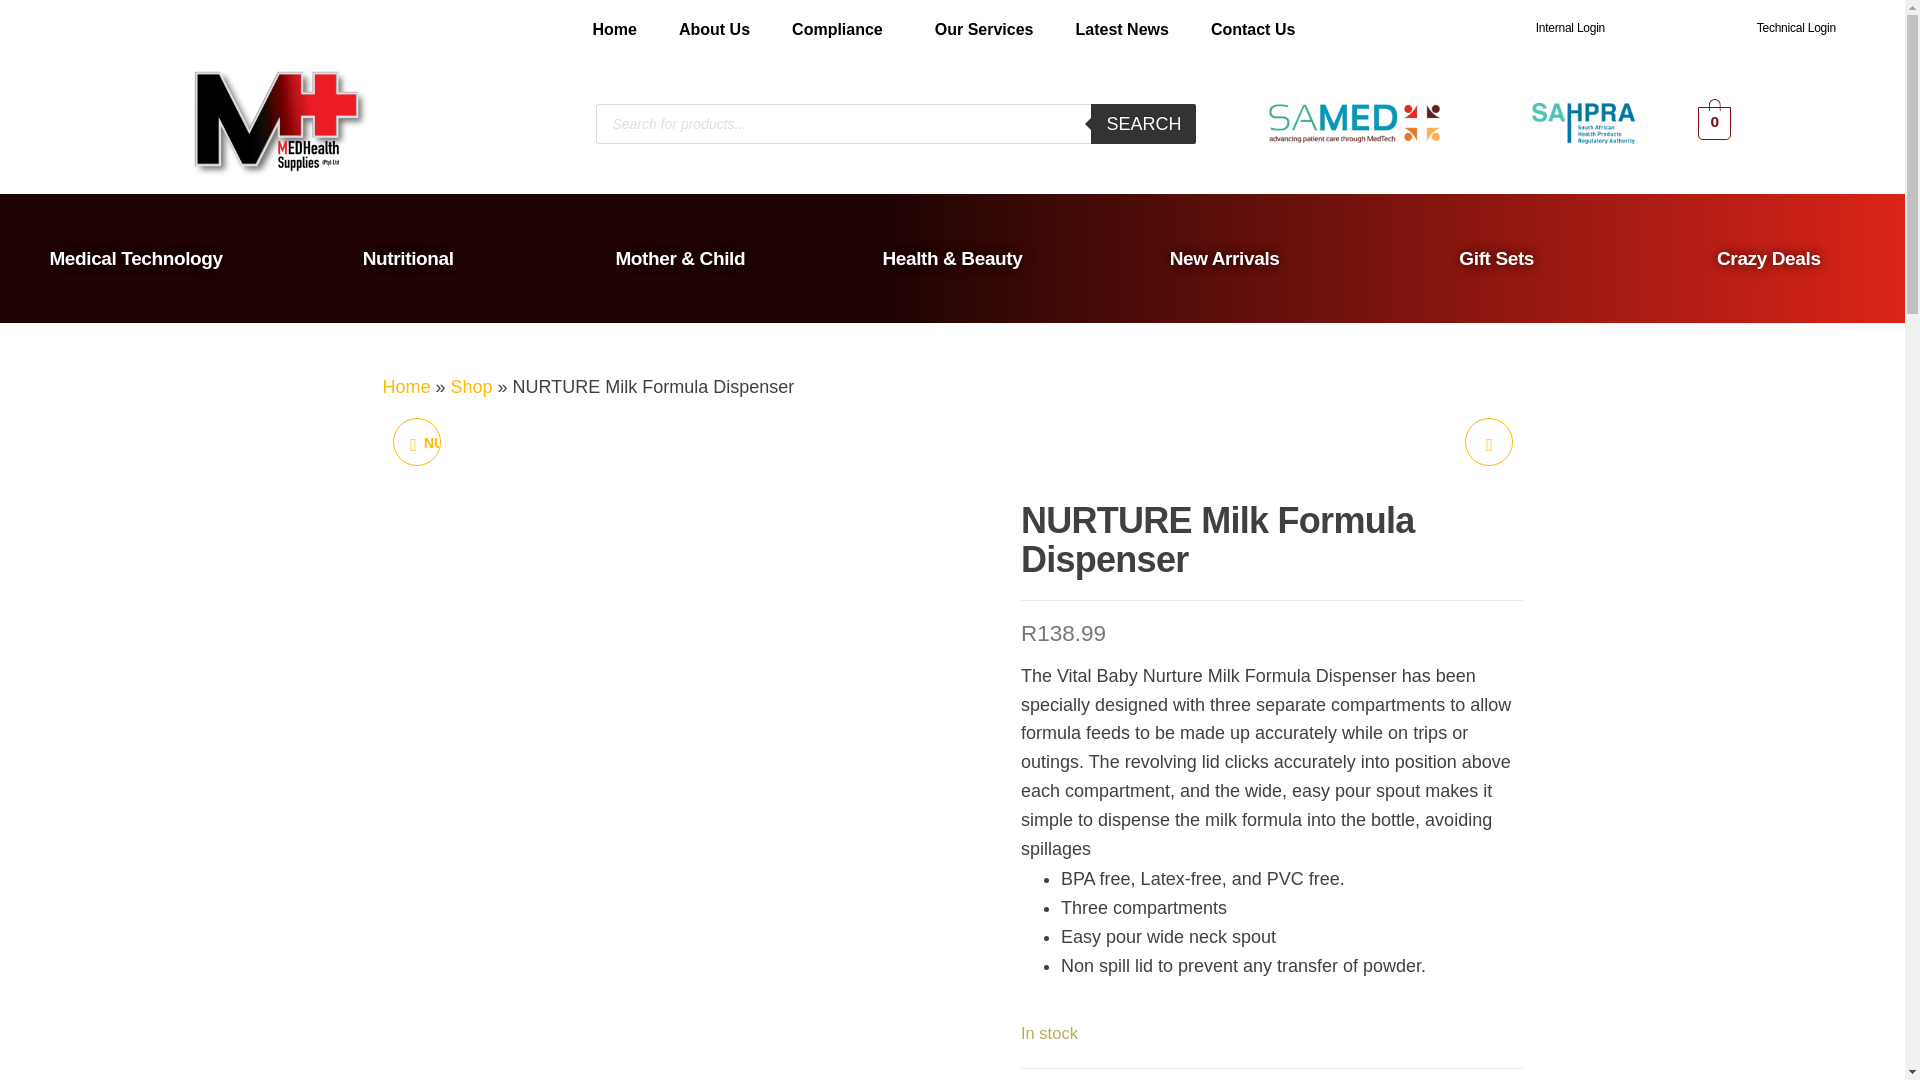  What do you see at coordinates (1224, 258) in the screenshot?
I see `New Arrivals` at bounding box center [1224, 258].